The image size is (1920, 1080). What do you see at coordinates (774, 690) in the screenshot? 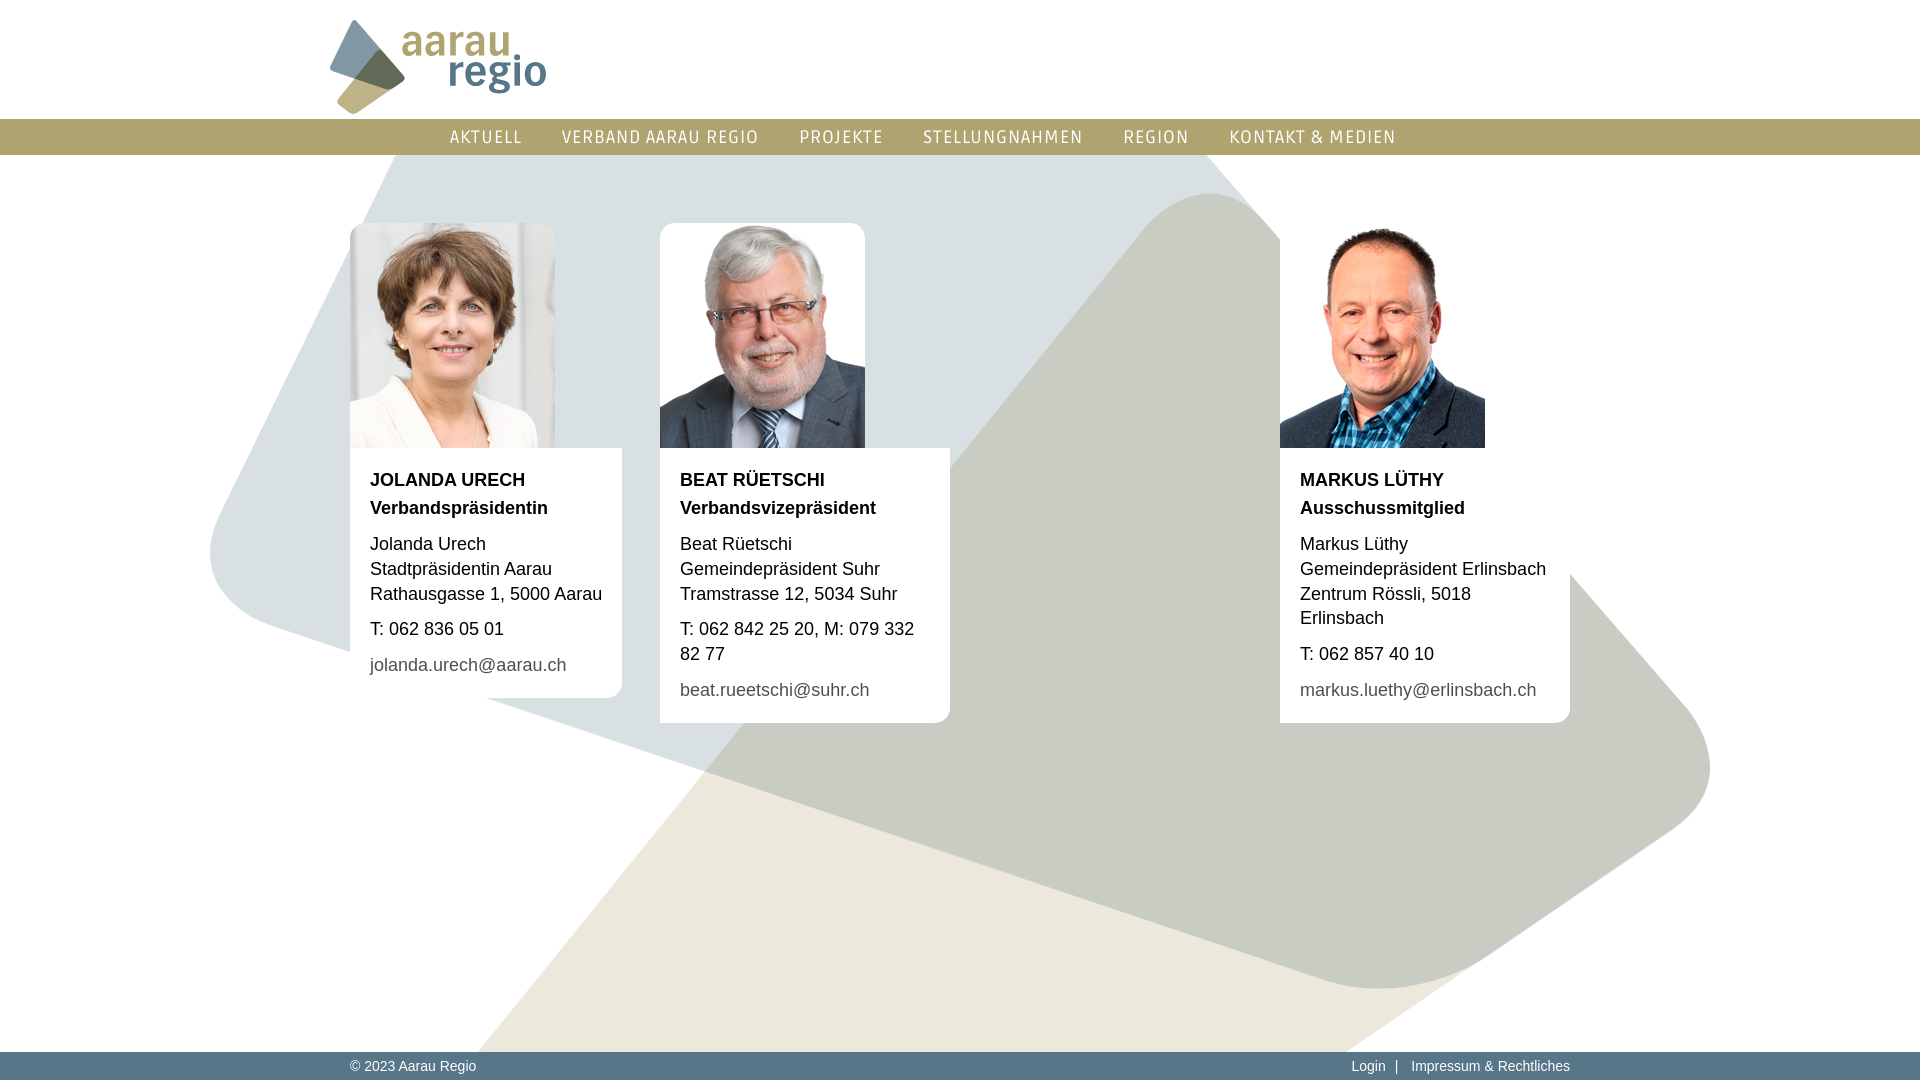
I see `beat.rueetschi@suhr.ch` at bounding box center [774, 690].